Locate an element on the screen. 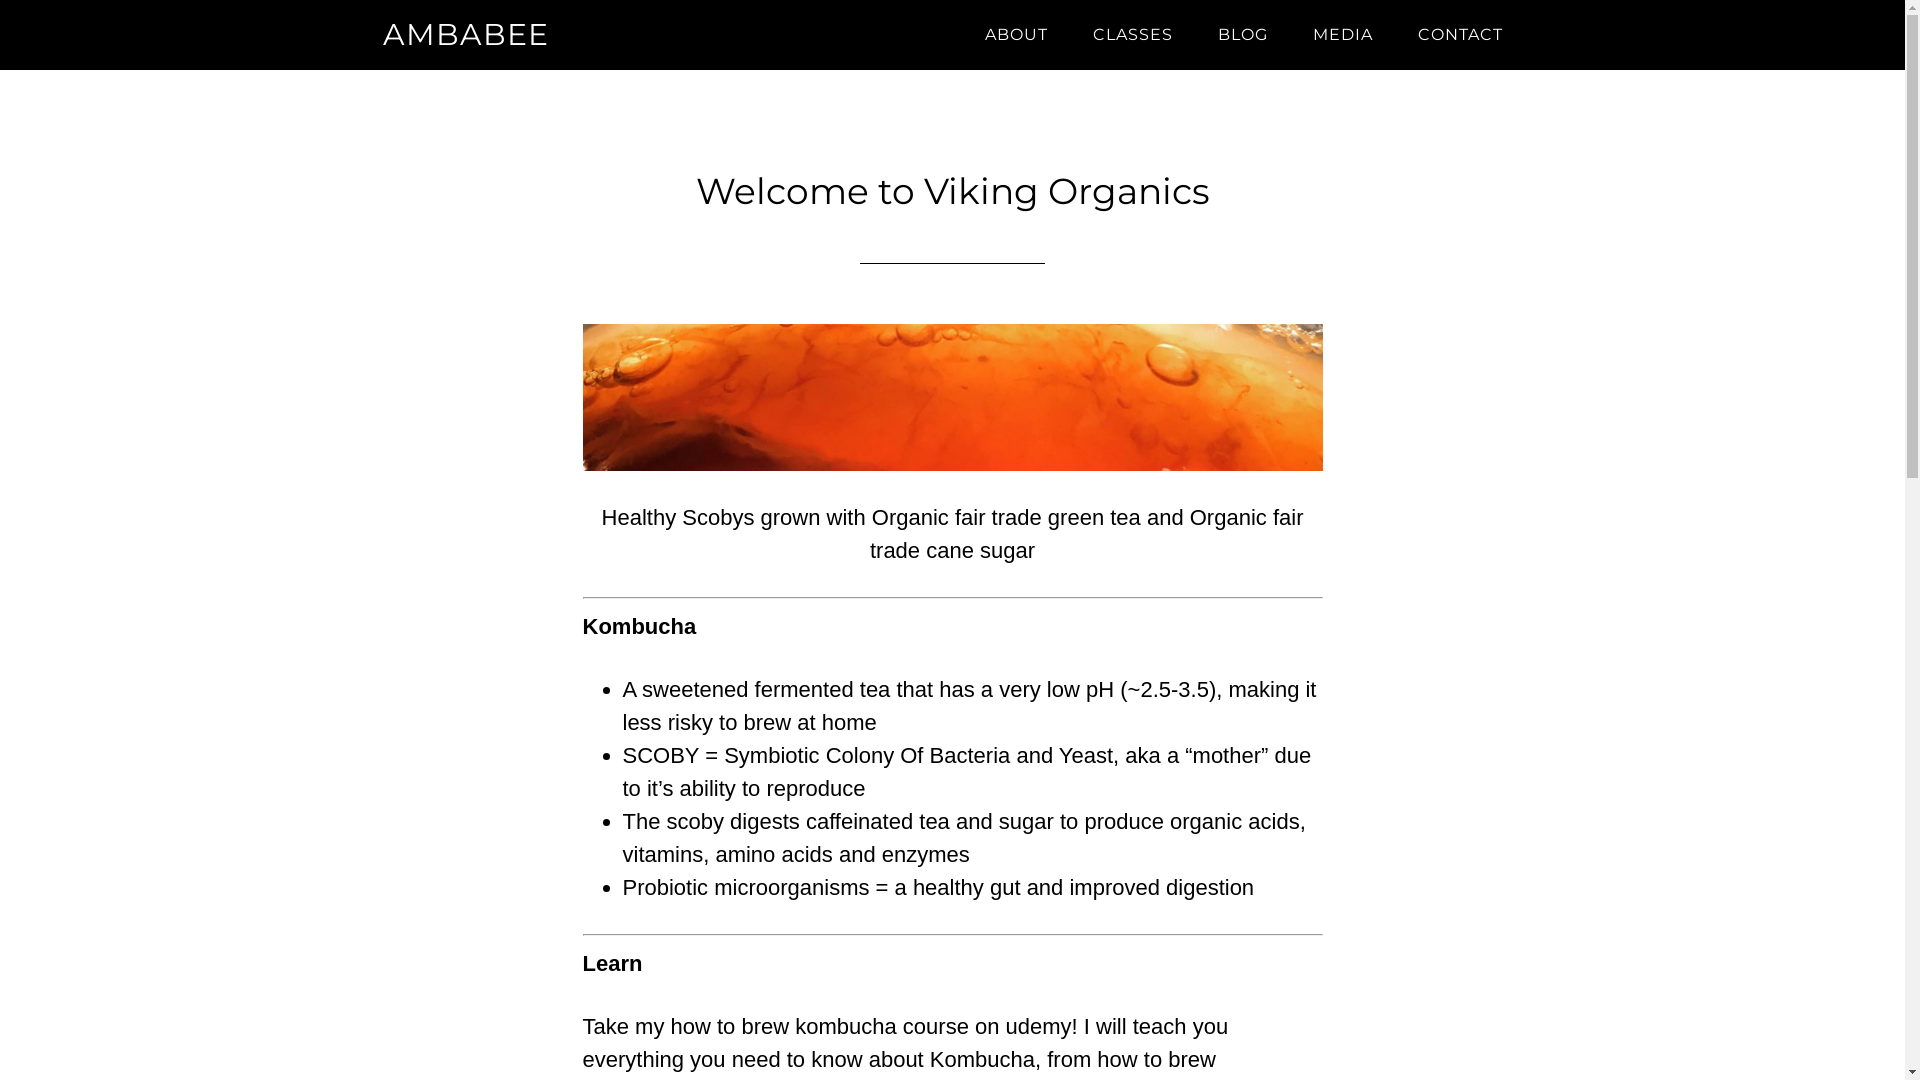 The width and height of the screenshot is (1920, 1080). CONTACT is located at coordinates (1460, 35).